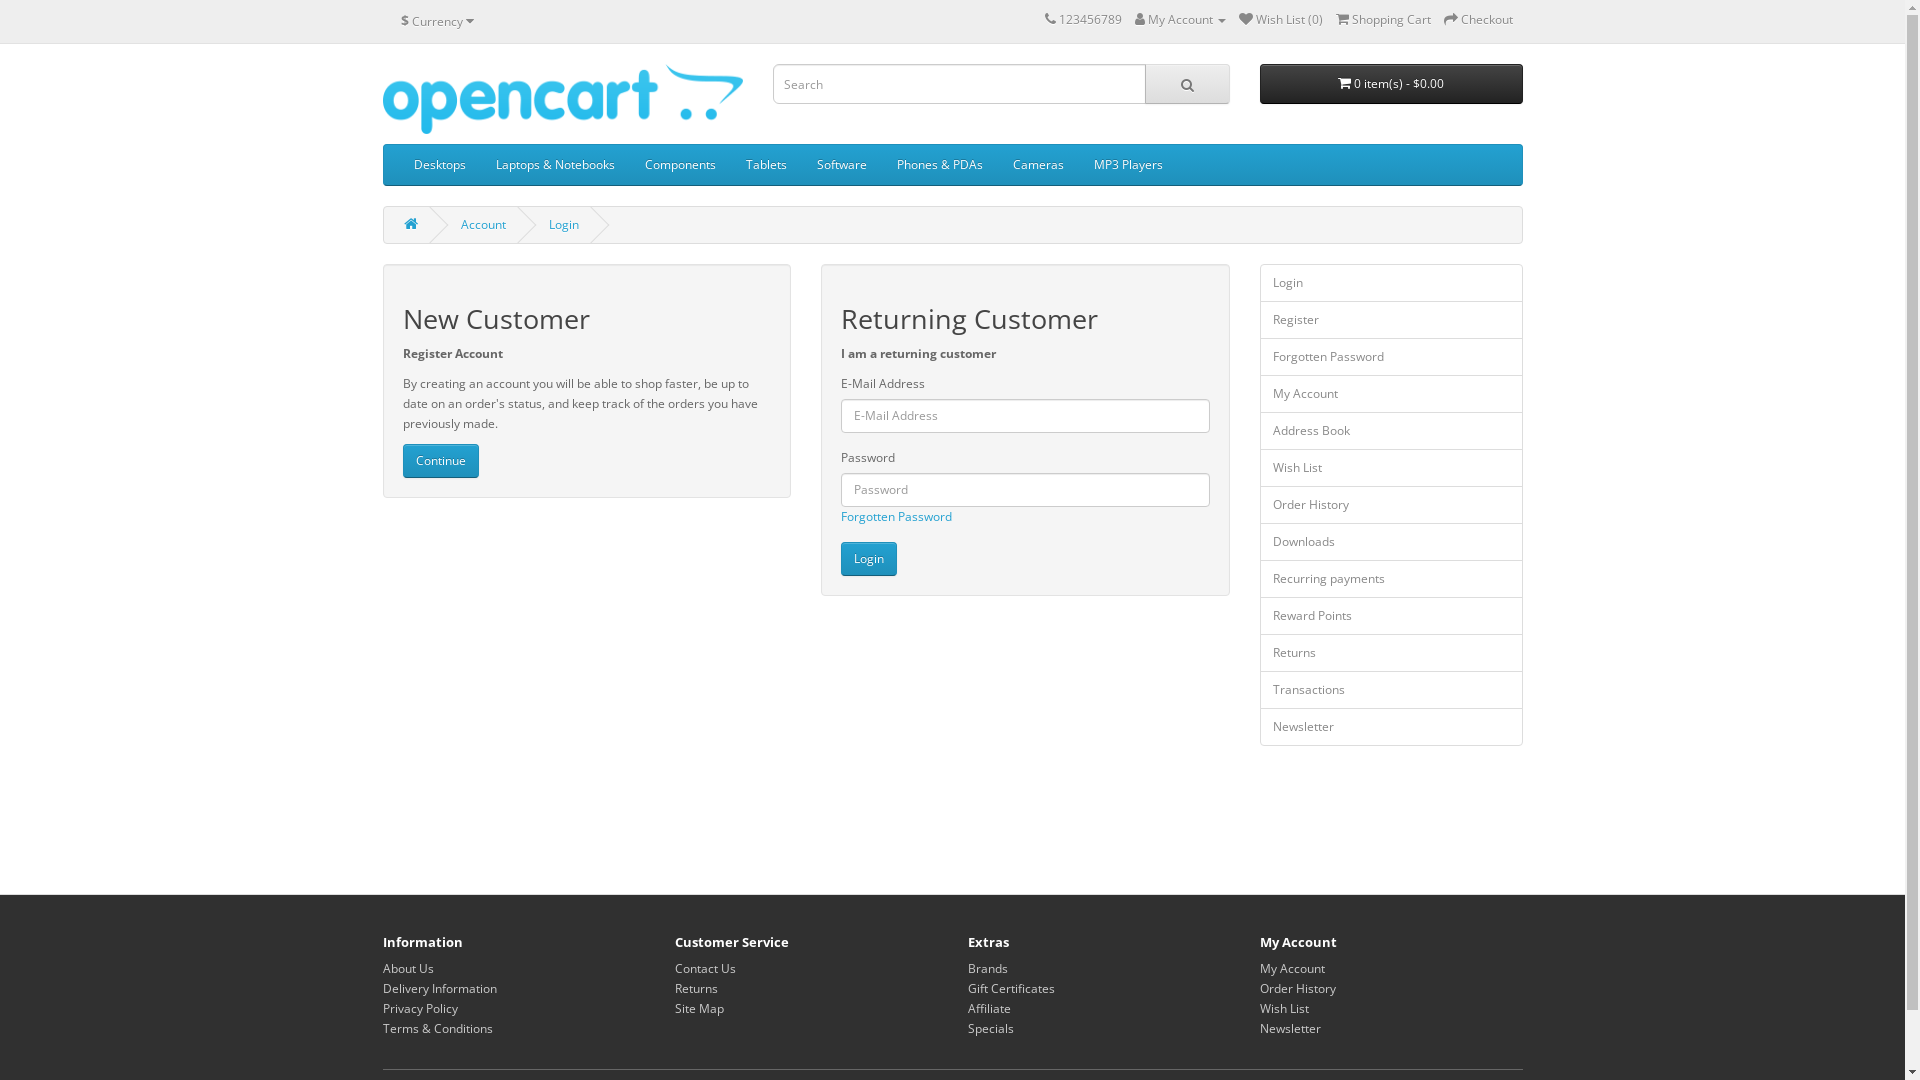 The width and height of the screenshot is (1920, 1080). Describe the element at coordinates (1284, 1008) in the screenshot. I see `Wish List` at that location.